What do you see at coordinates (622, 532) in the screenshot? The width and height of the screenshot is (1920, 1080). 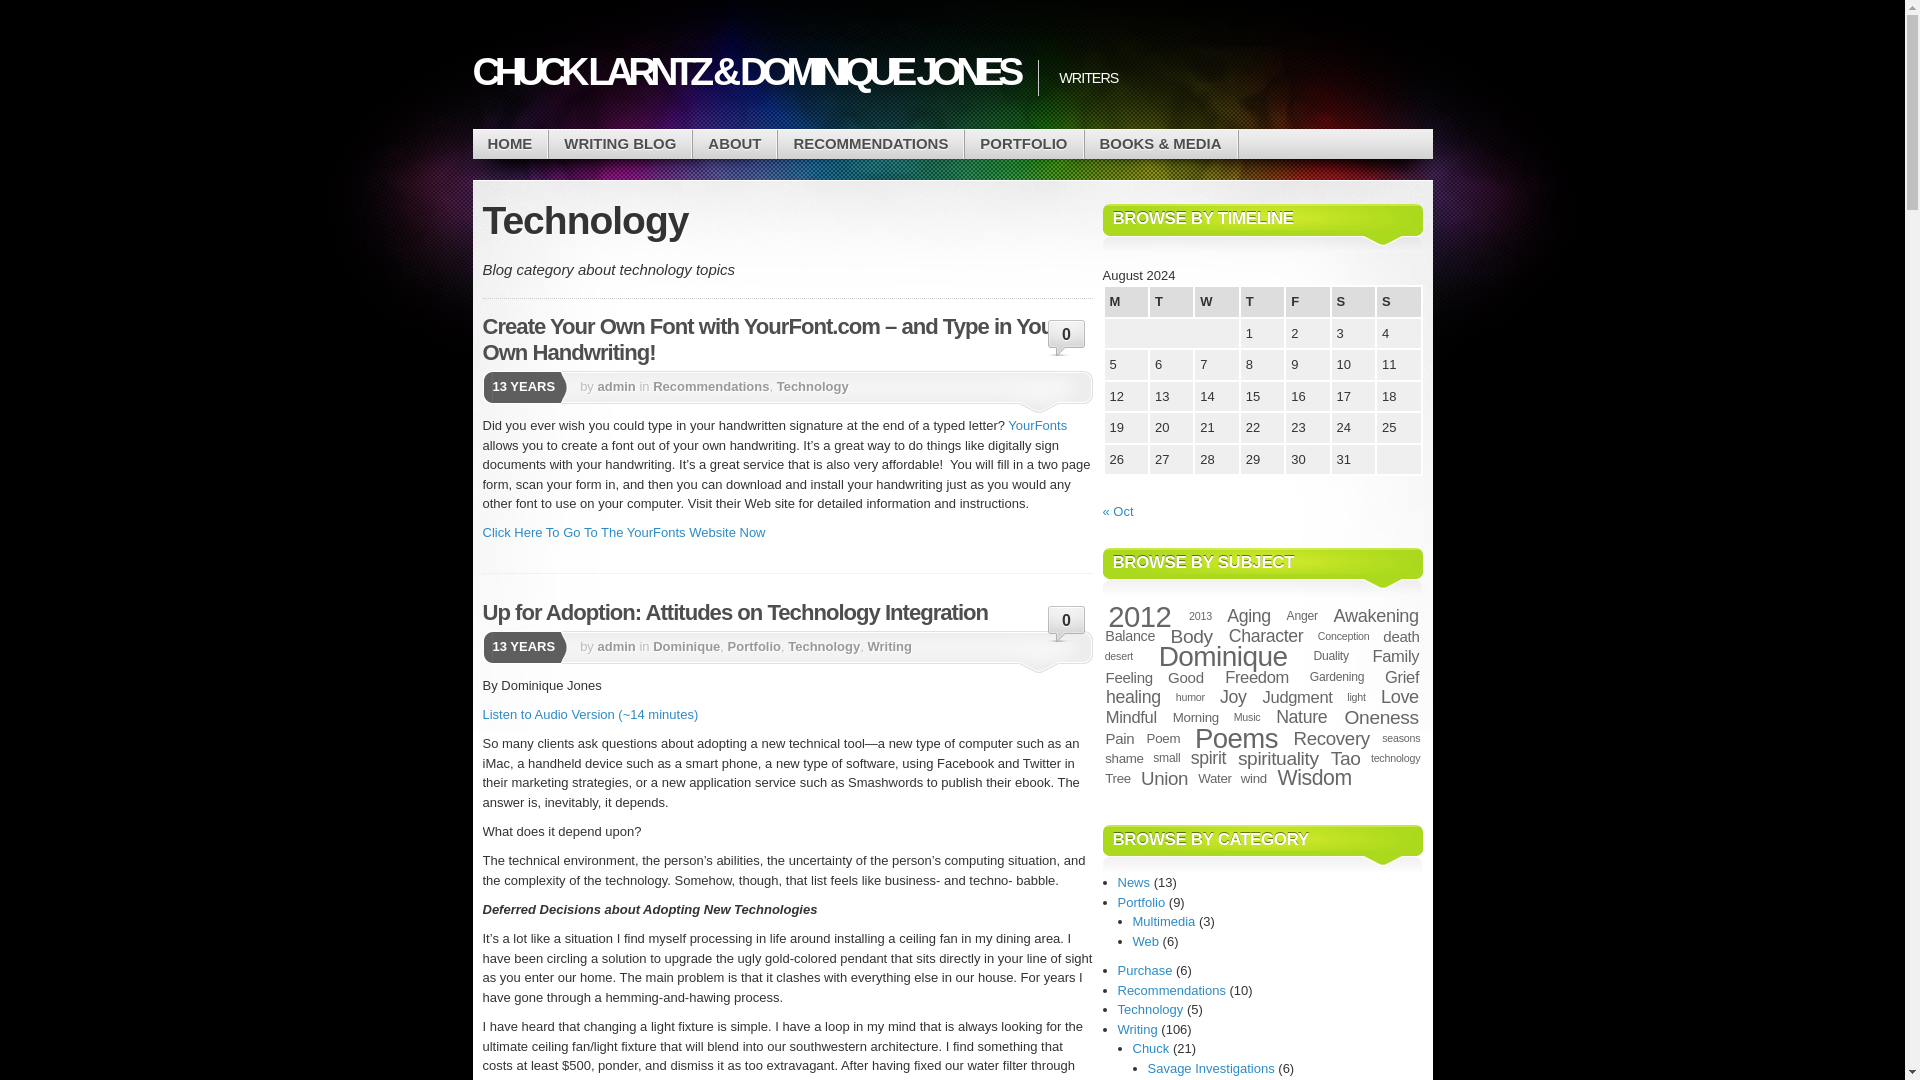 I see `YourFont Web Site` at bounding box center [622, 532].